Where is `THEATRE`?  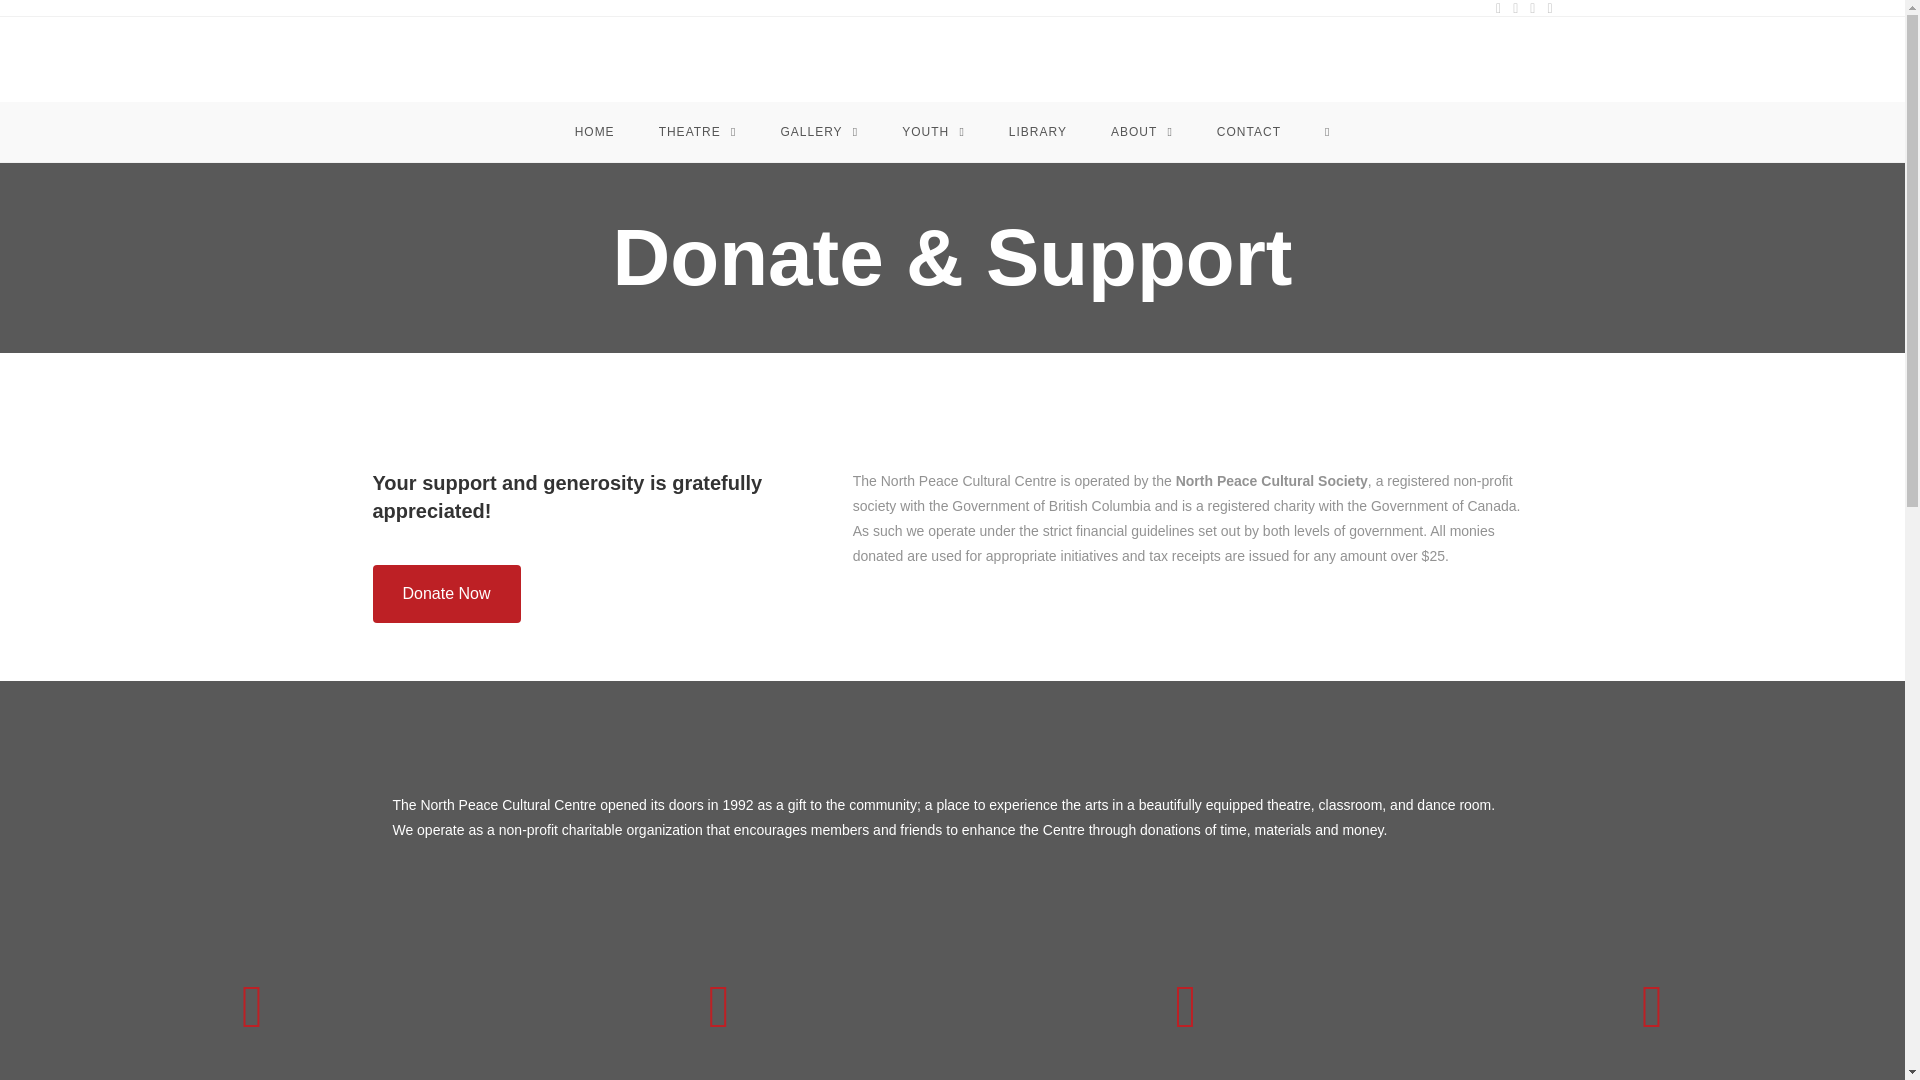 THEATRE is located at coordinates (698, 132).